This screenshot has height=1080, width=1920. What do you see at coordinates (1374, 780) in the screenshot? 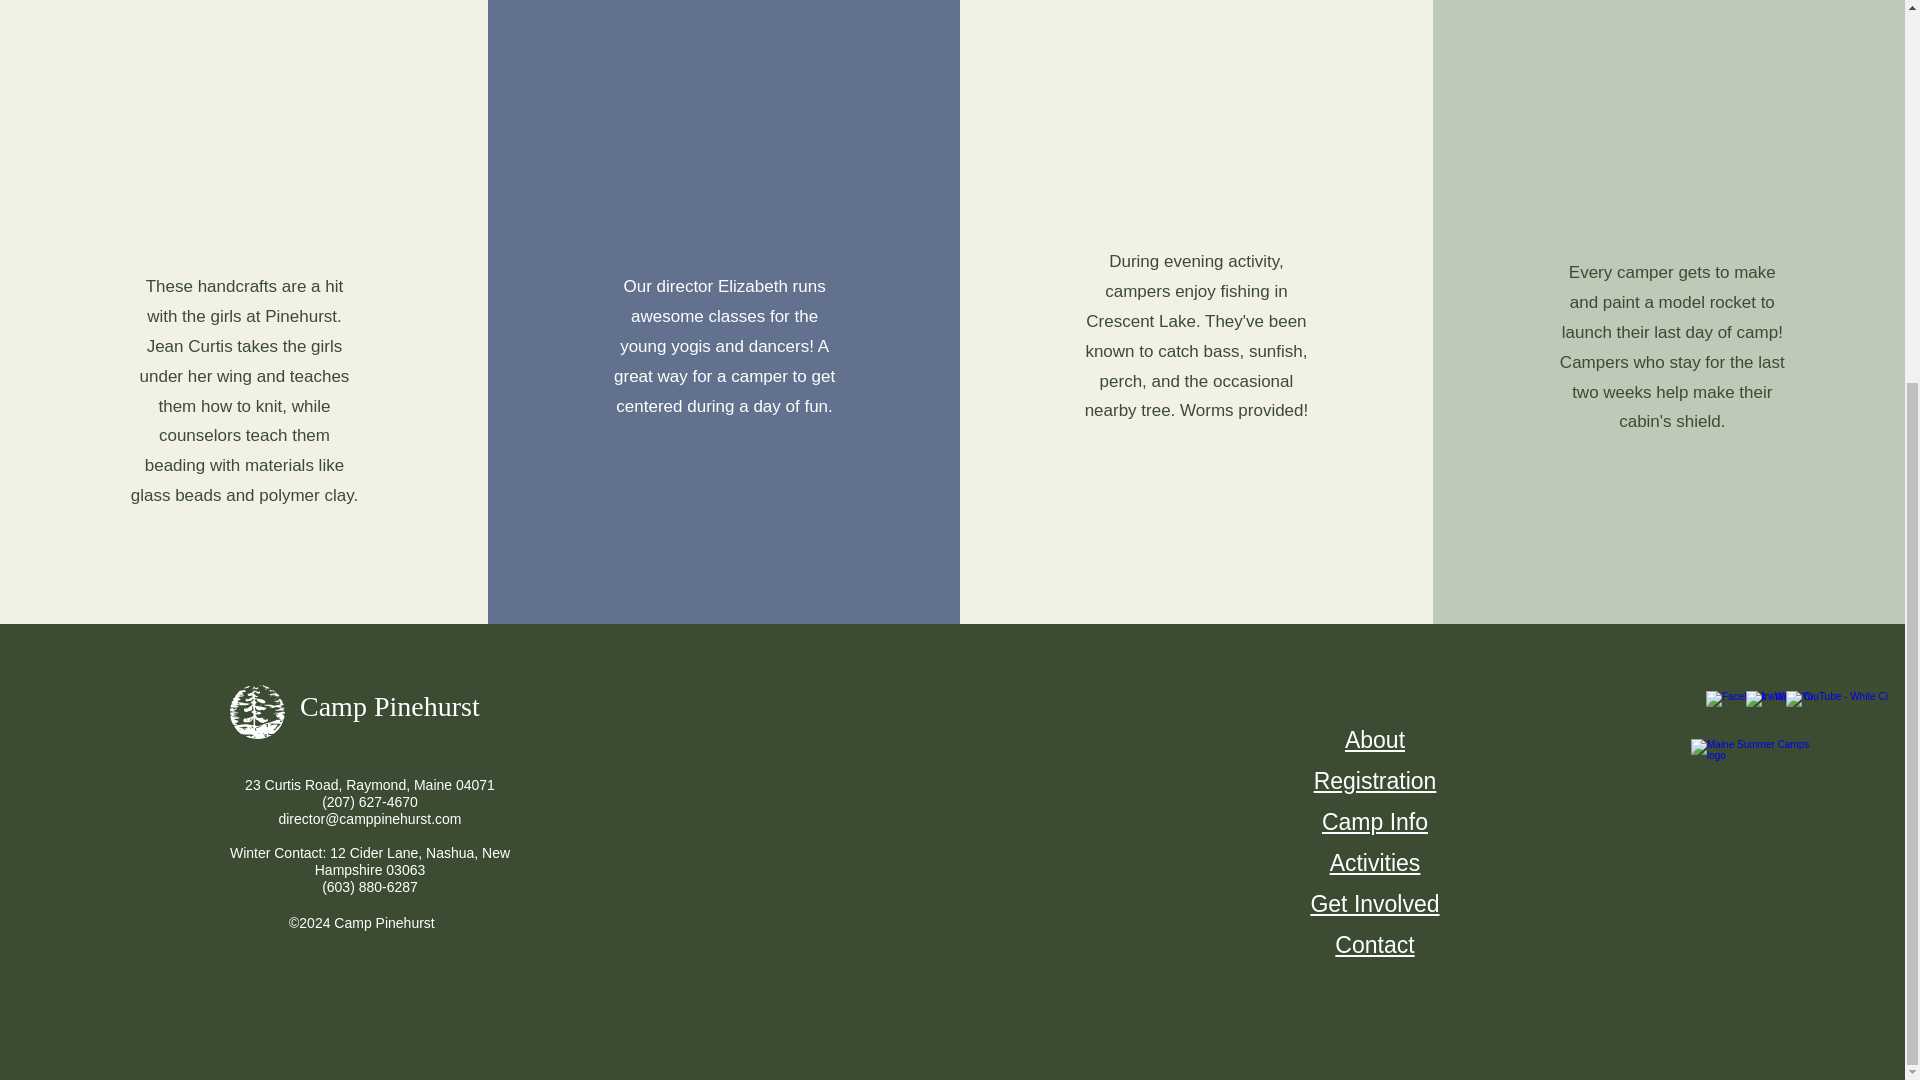
I see `Registration` at bounding box center [1374, 780].